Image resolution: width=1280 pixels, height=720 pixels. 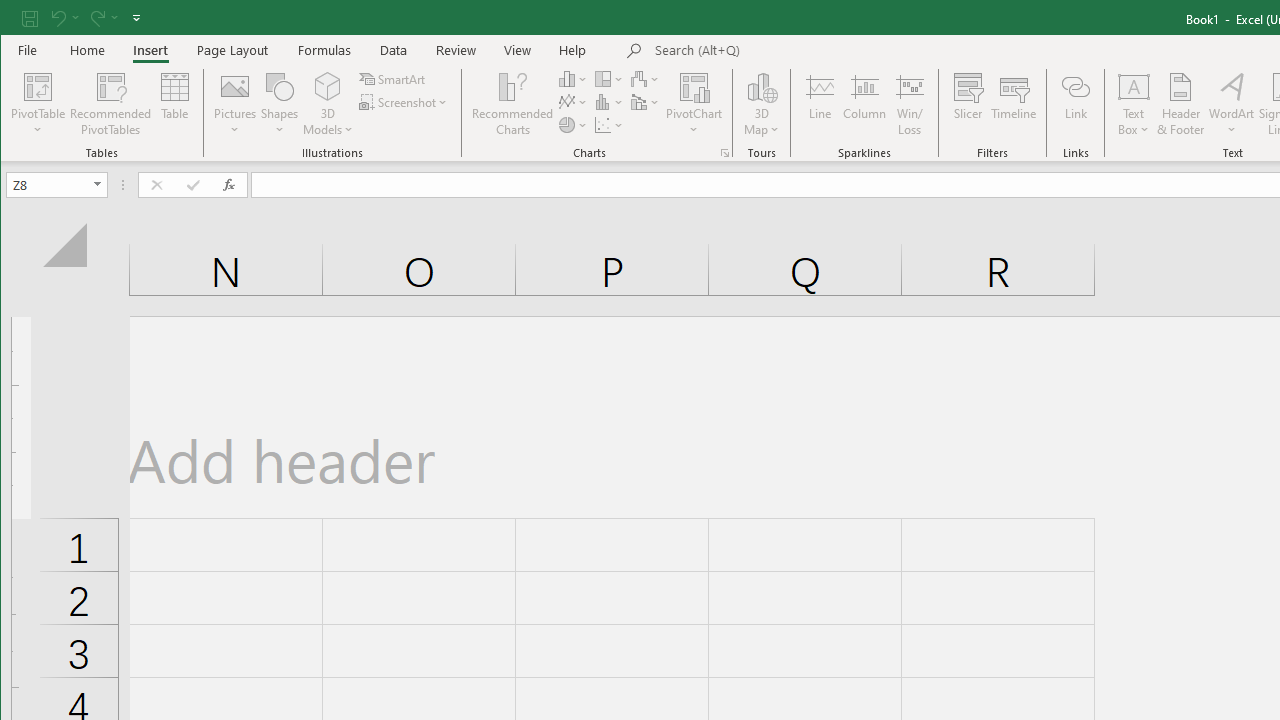 I want to click on Pictures, so click(x=235, y=104).